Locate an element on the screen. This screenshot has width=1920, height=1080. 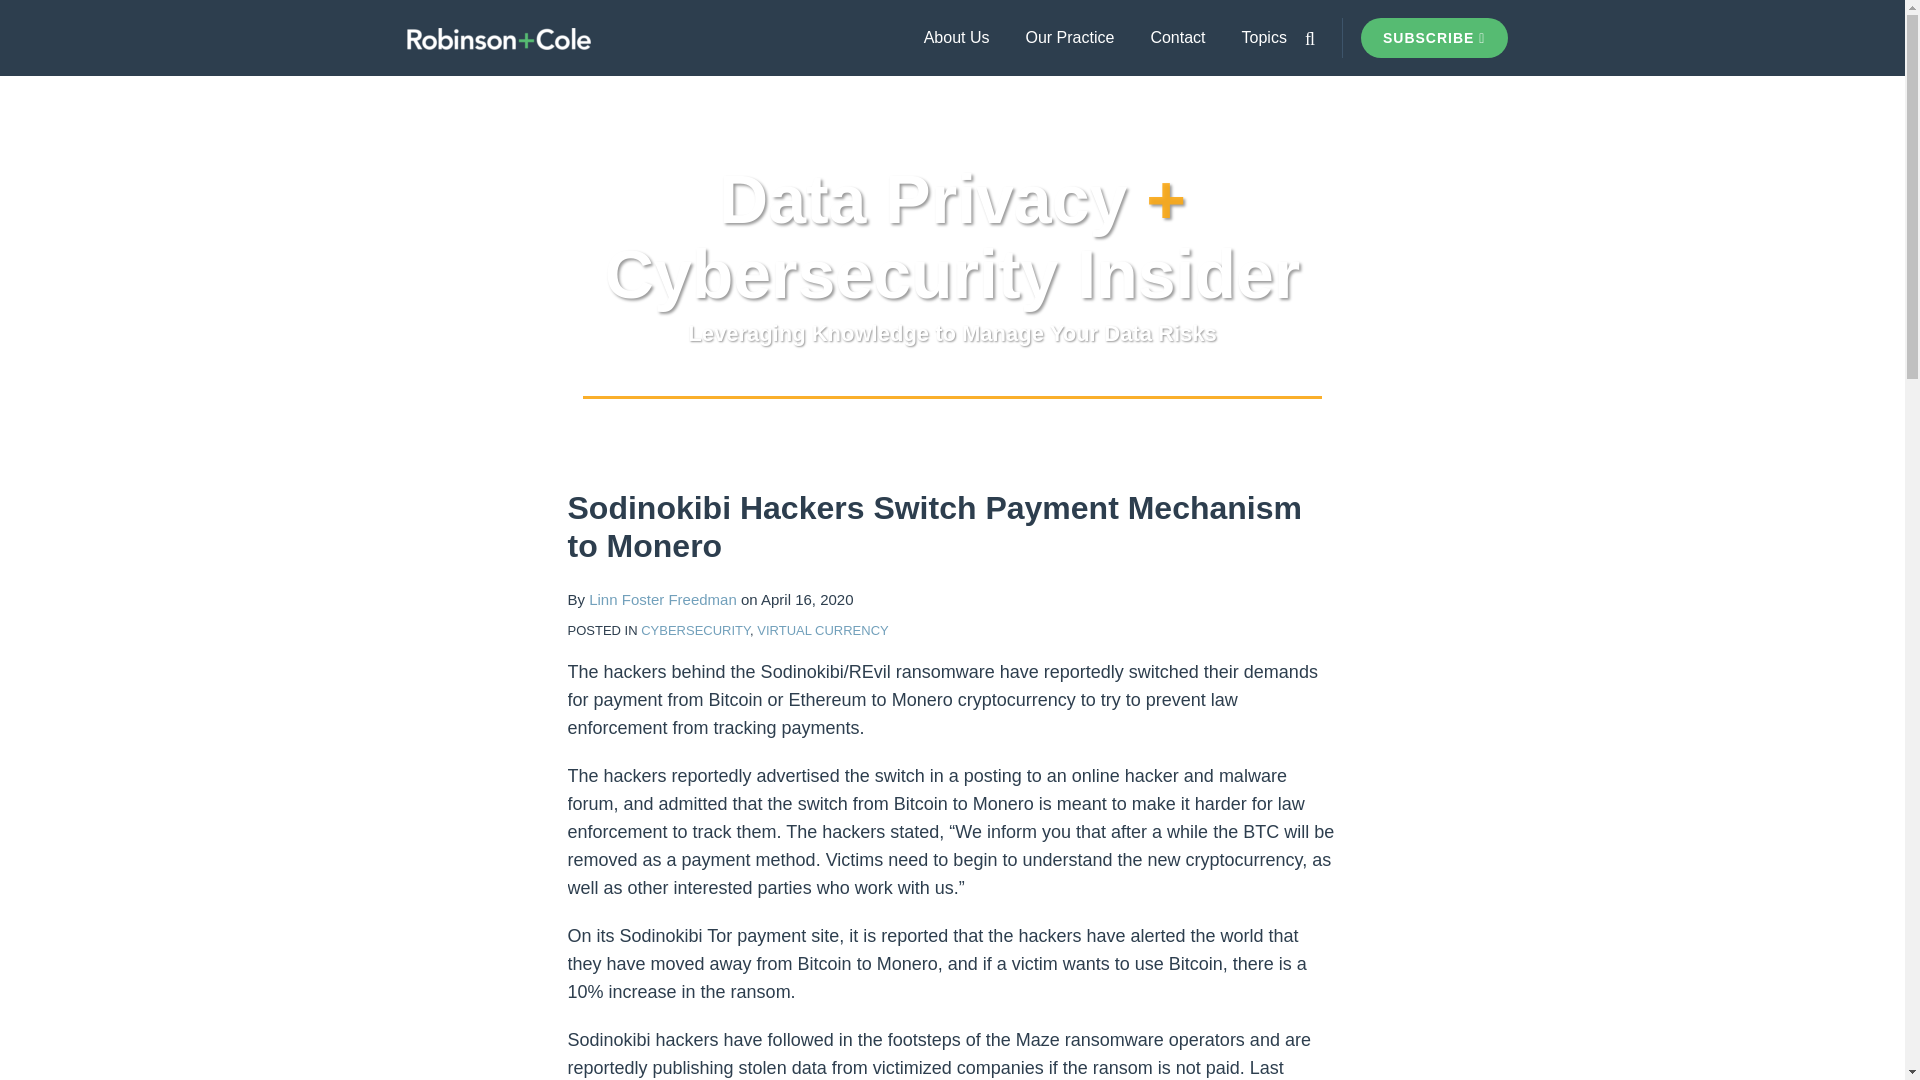
CYBERSECURITY is located at coordinates (696, 630).